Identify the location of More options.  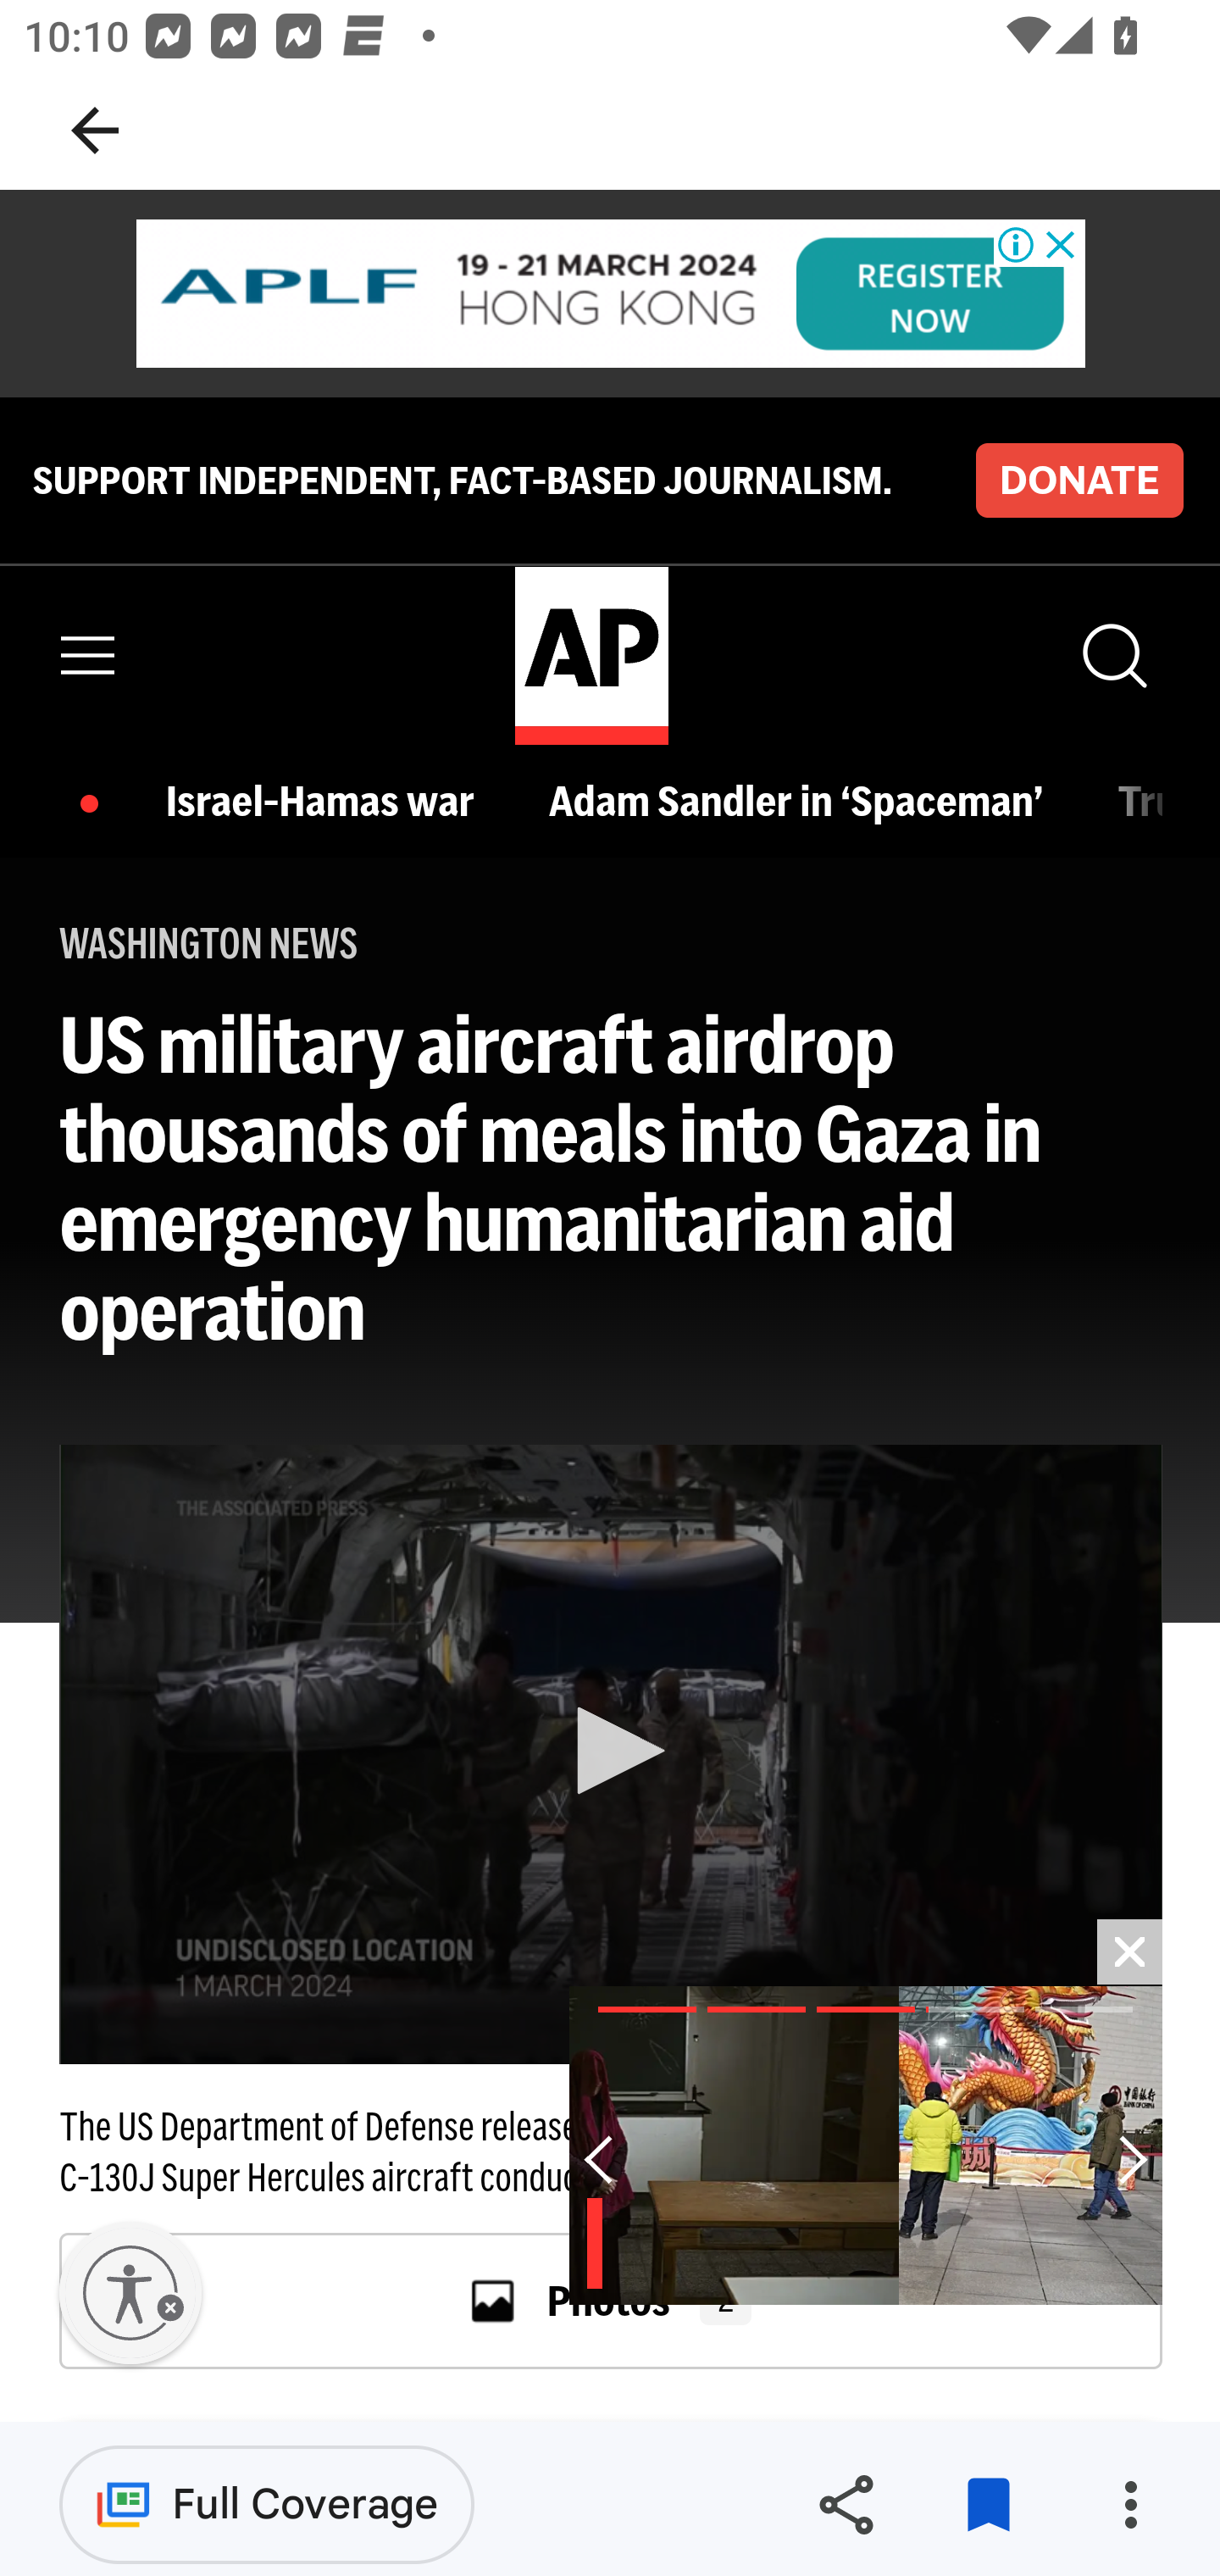
(1130, 2505).